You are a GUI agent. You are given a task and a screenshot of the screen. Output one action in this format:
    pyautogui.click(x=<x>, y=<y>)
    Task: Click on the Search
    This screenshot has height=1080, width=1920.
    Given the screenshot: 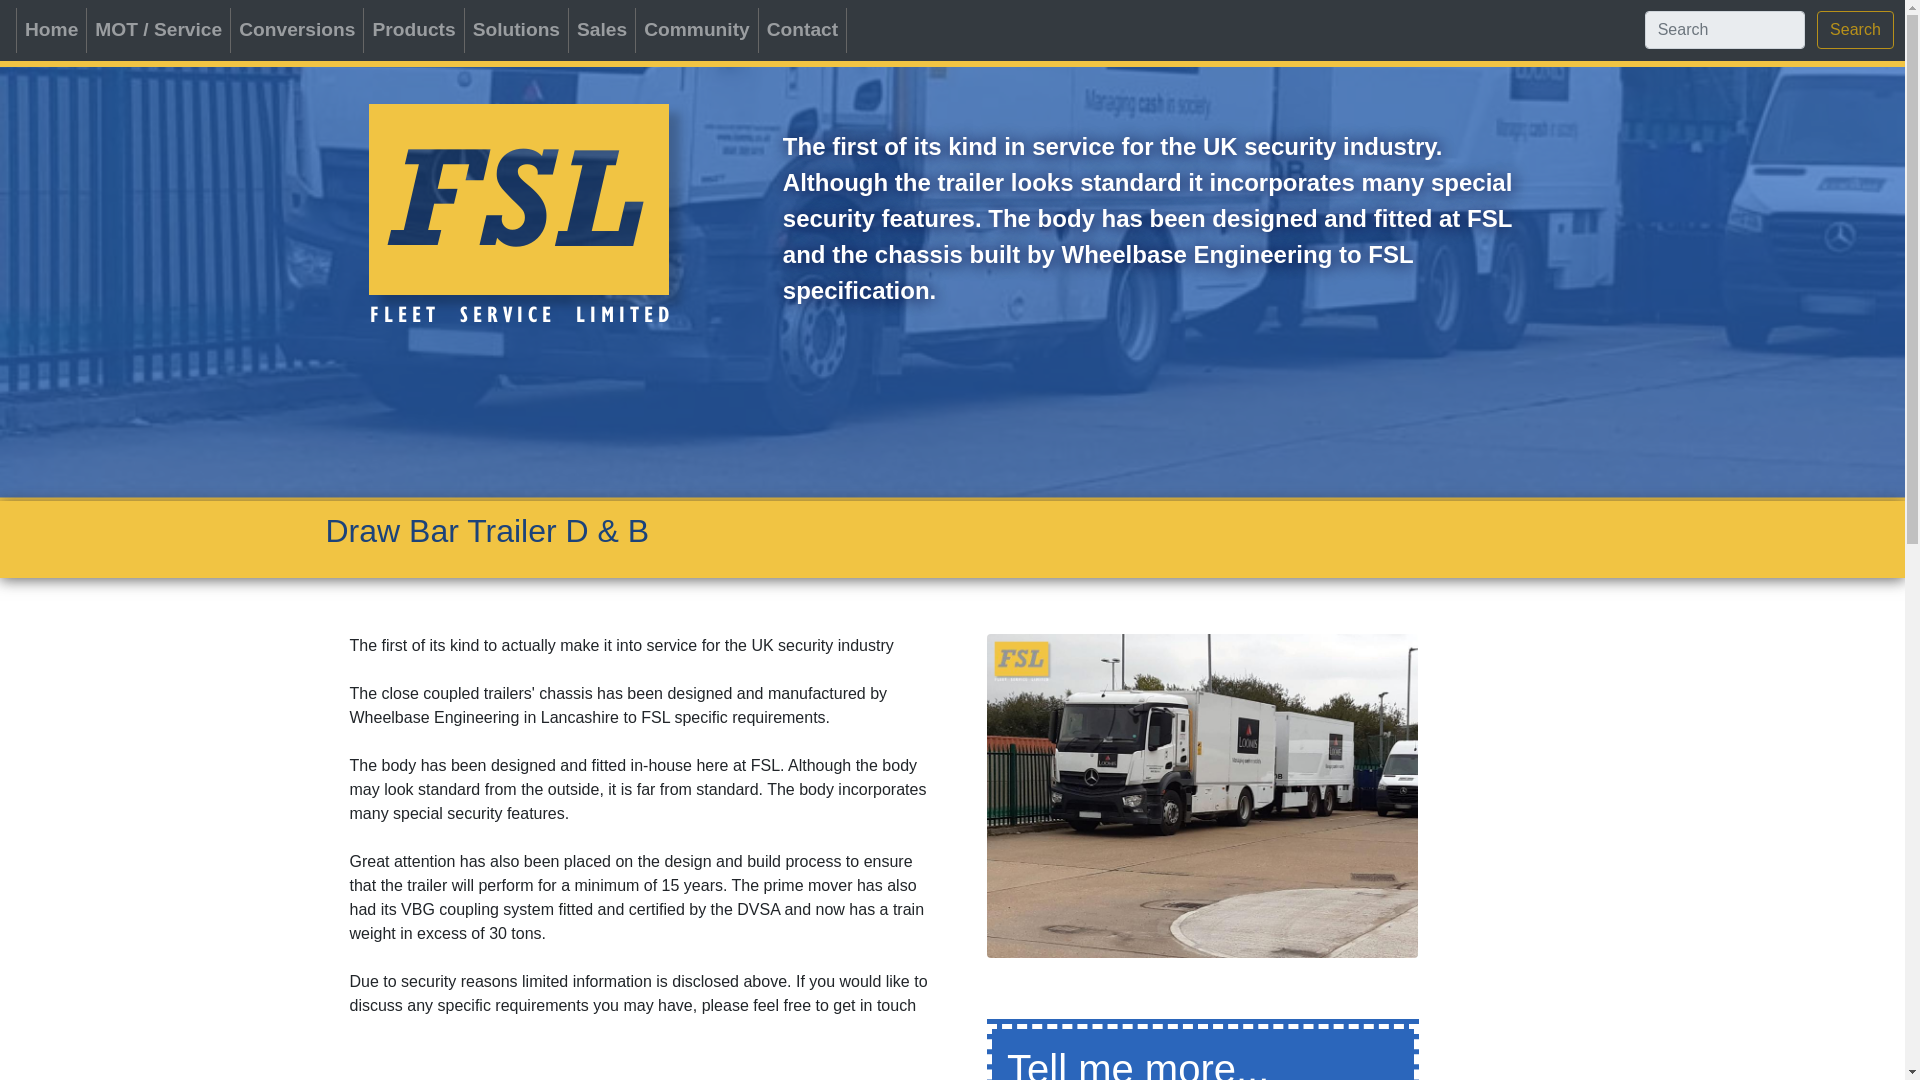 What is the action you would take?
    pyautogui.click(x=1854, y=29)
    